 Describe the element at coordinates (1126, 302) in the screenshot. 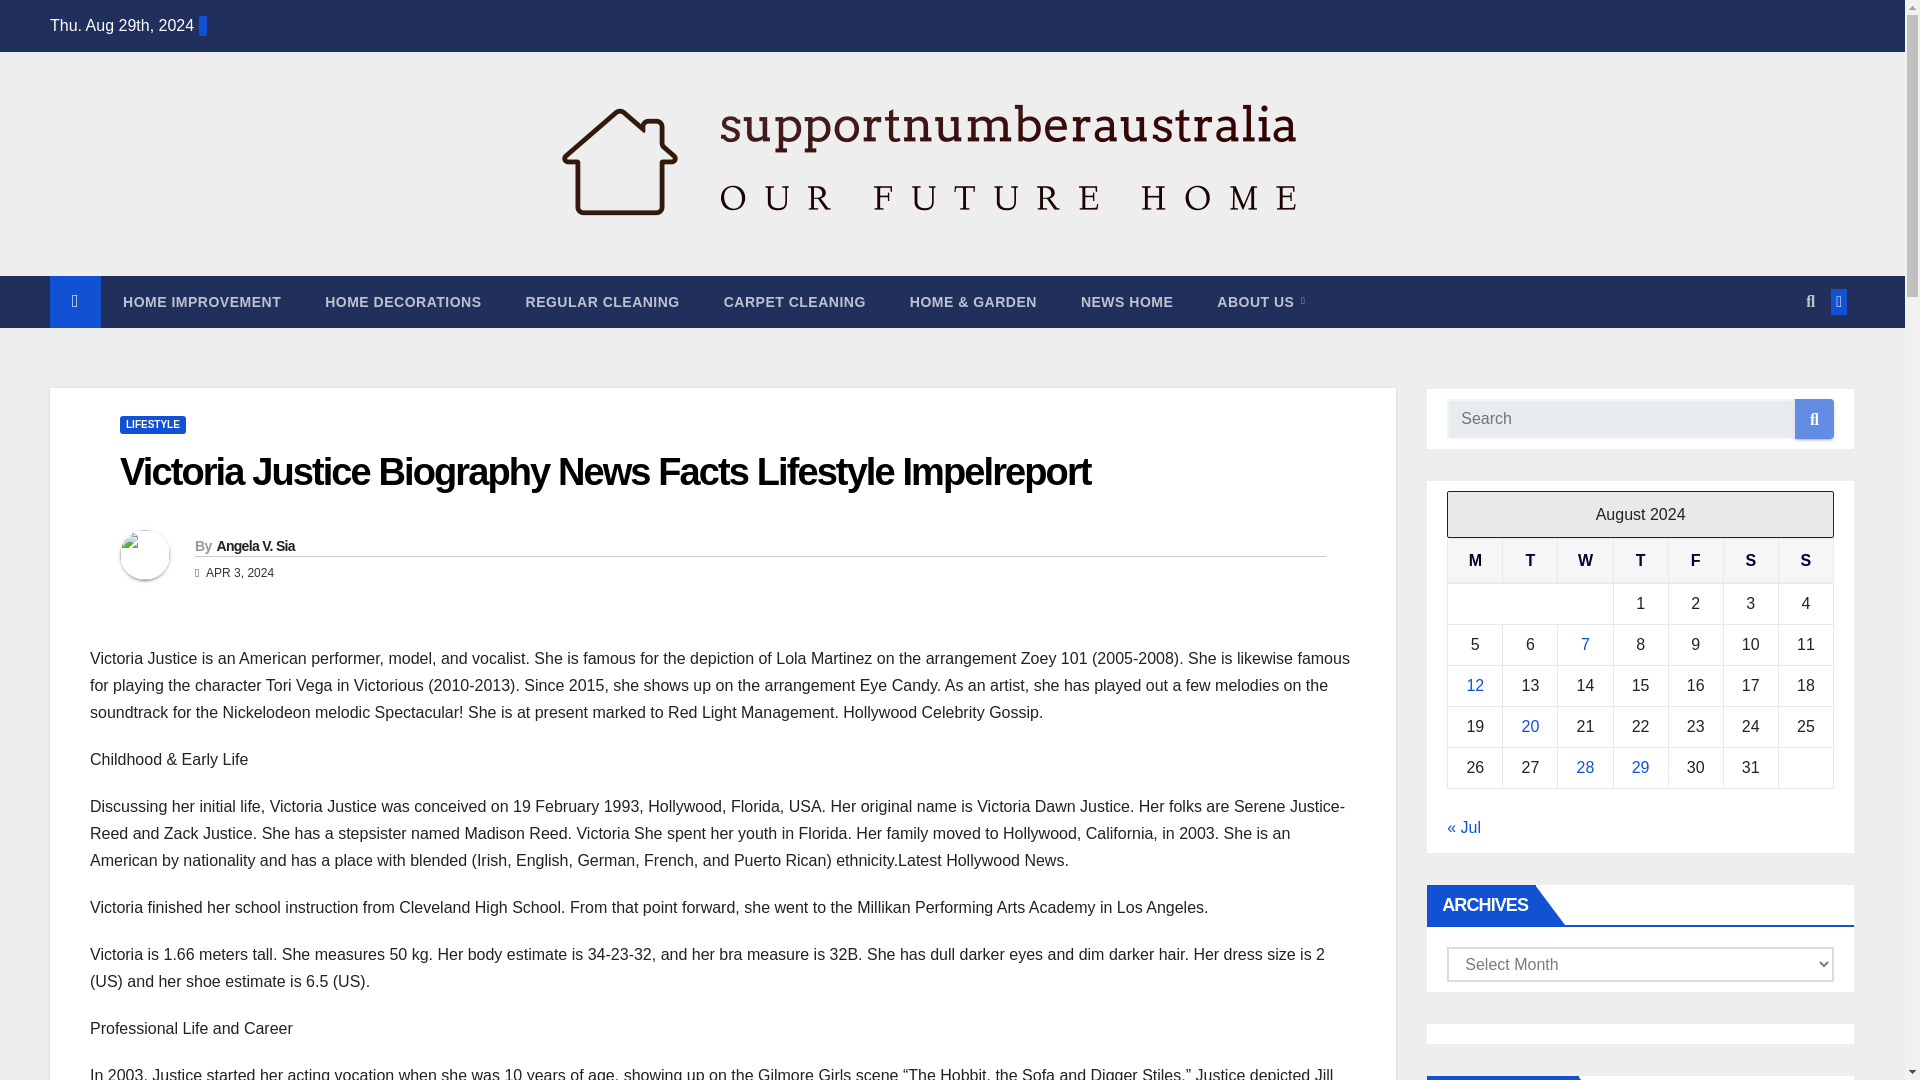

I see `NEWS HOME` at that location.